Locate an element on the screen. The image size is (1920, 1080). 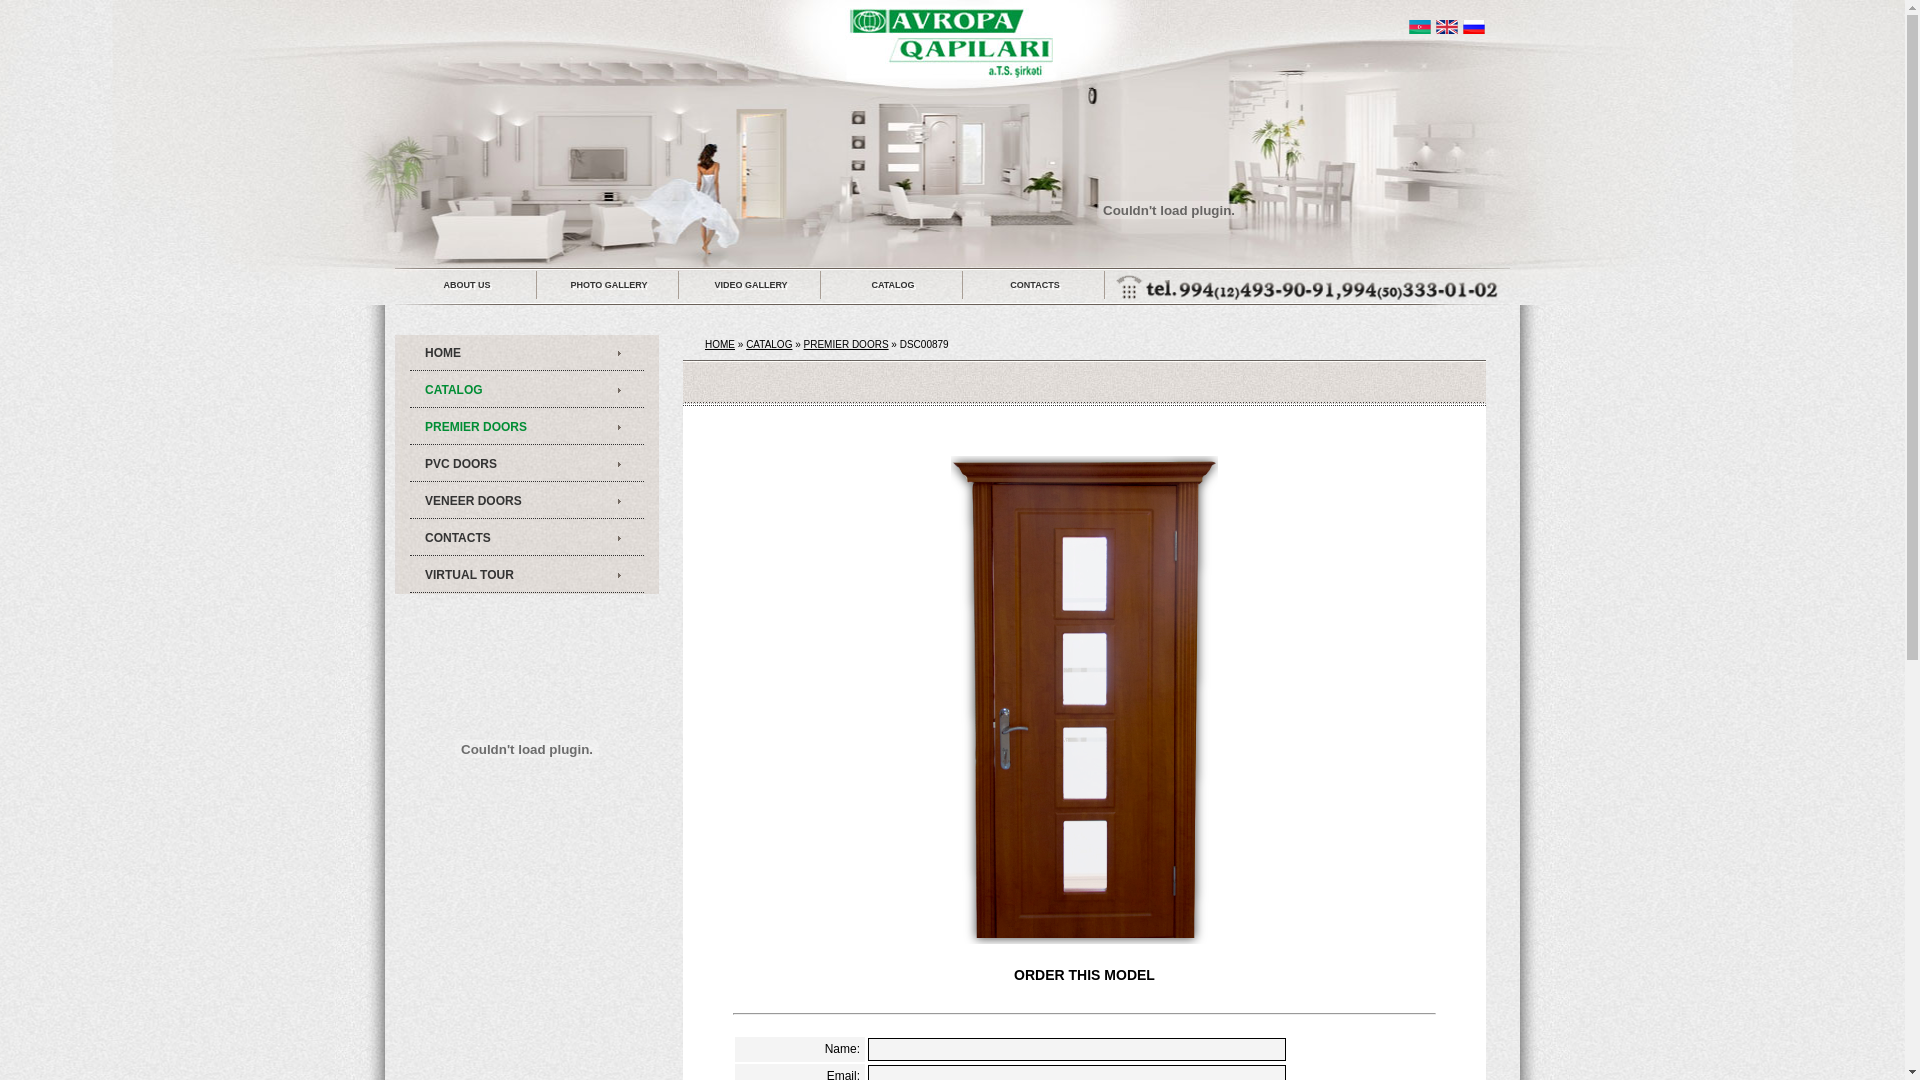
HOME is located at coordinates (720, 344).